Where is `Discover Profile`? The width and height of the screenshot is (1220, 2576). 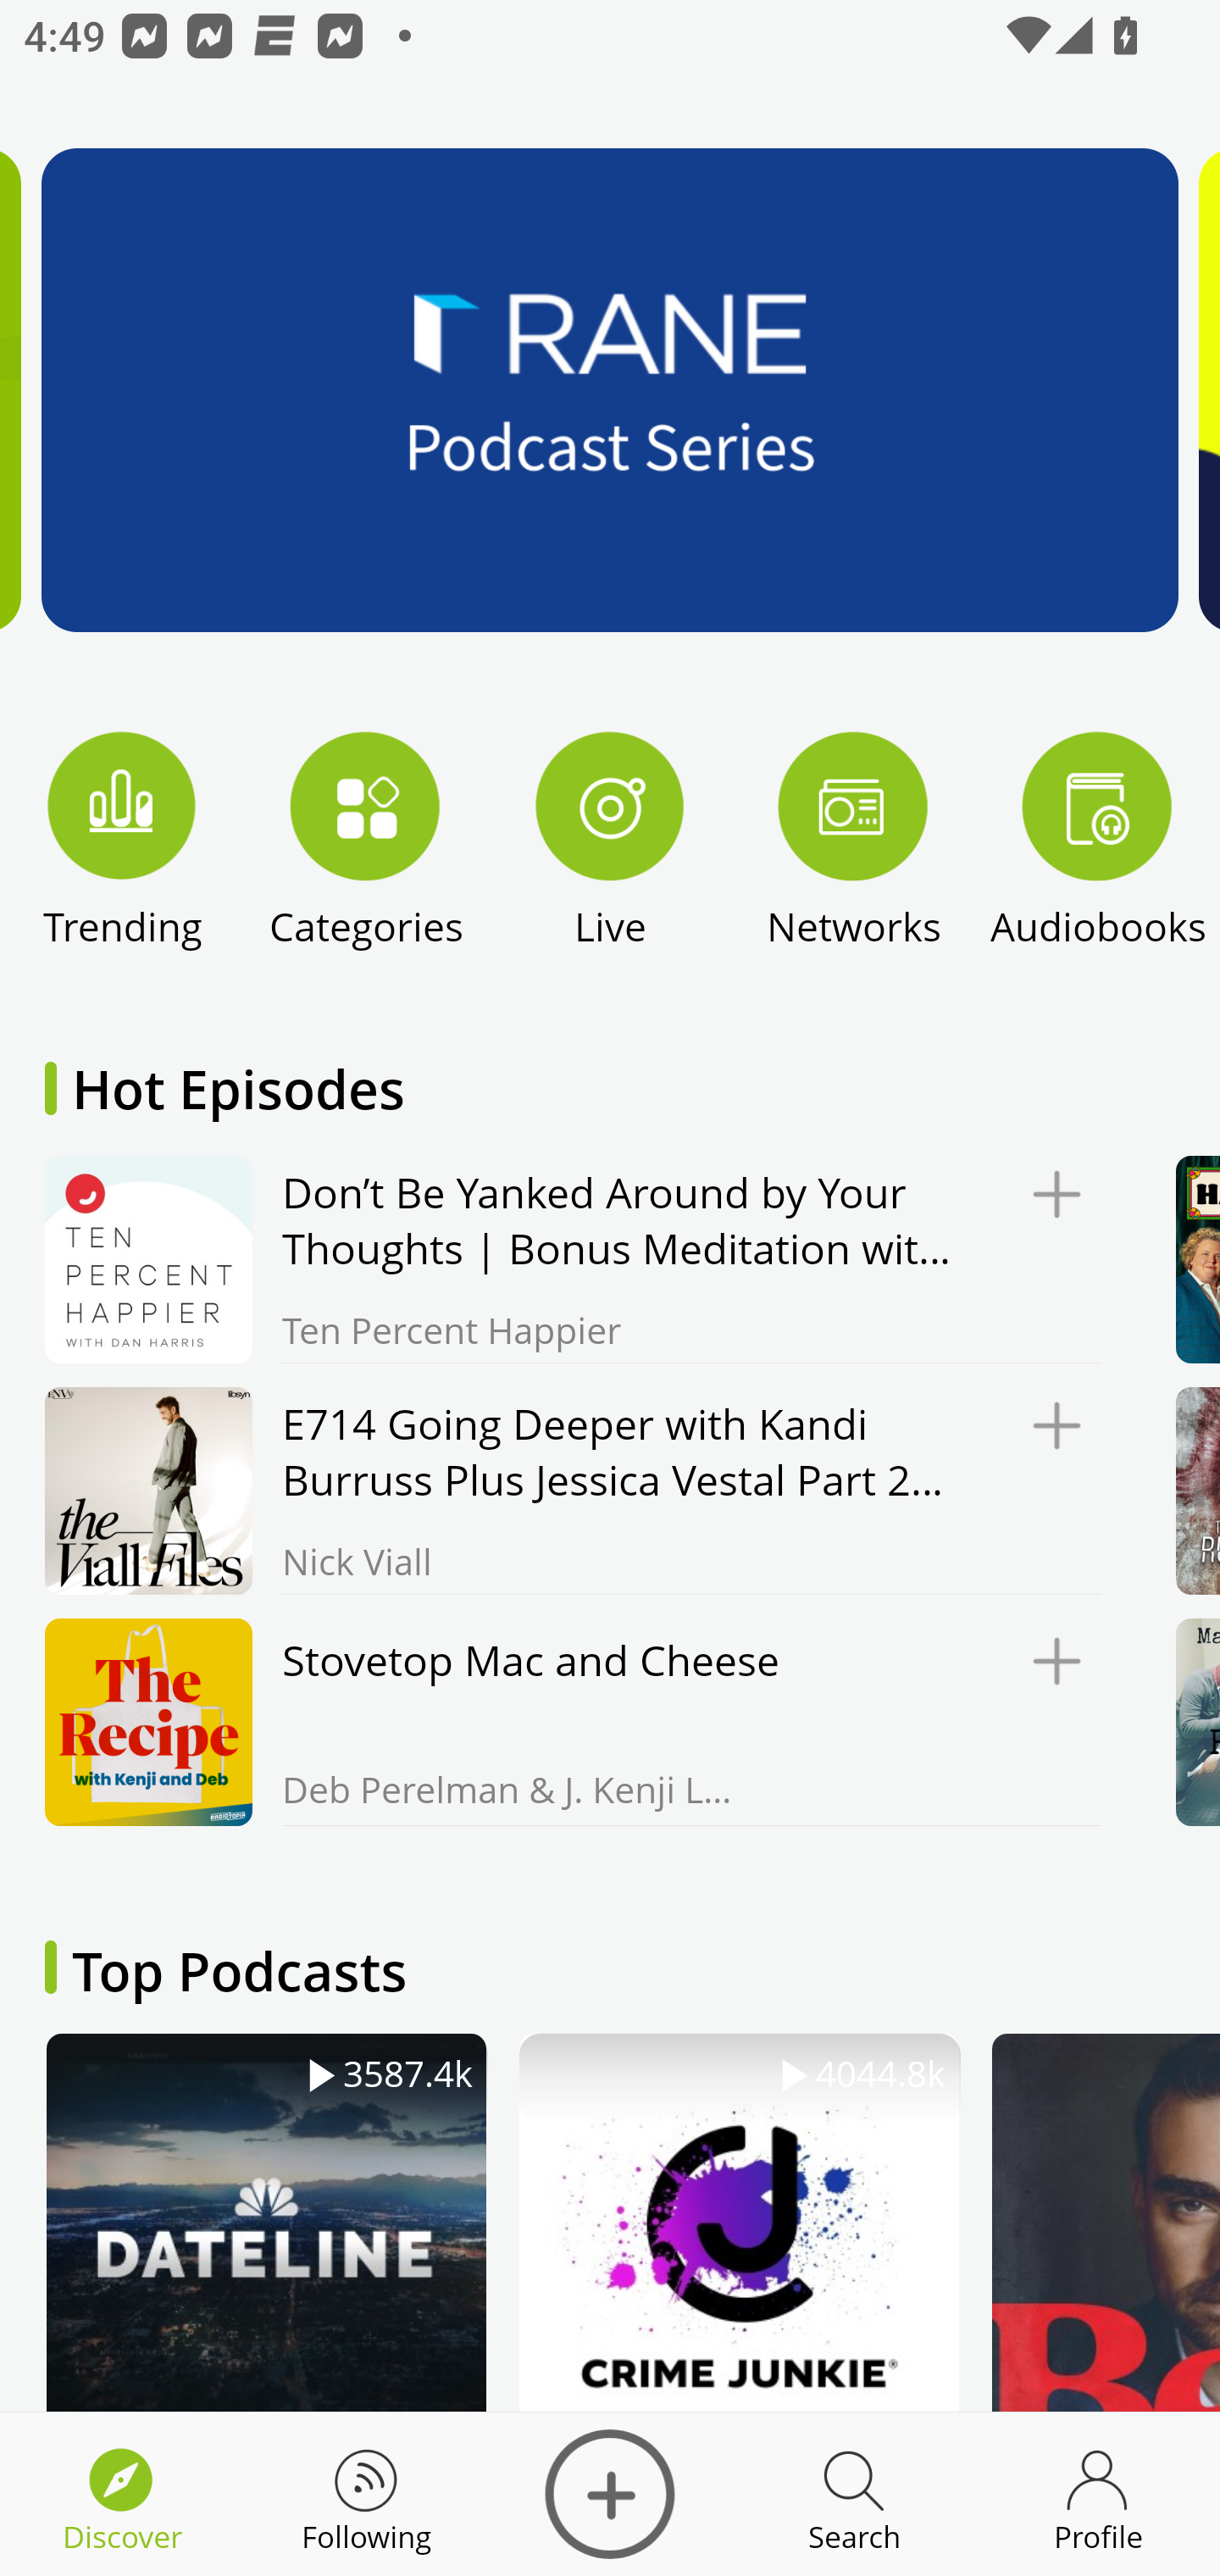 Discover Profile is located at coordinates (1098, 2495).